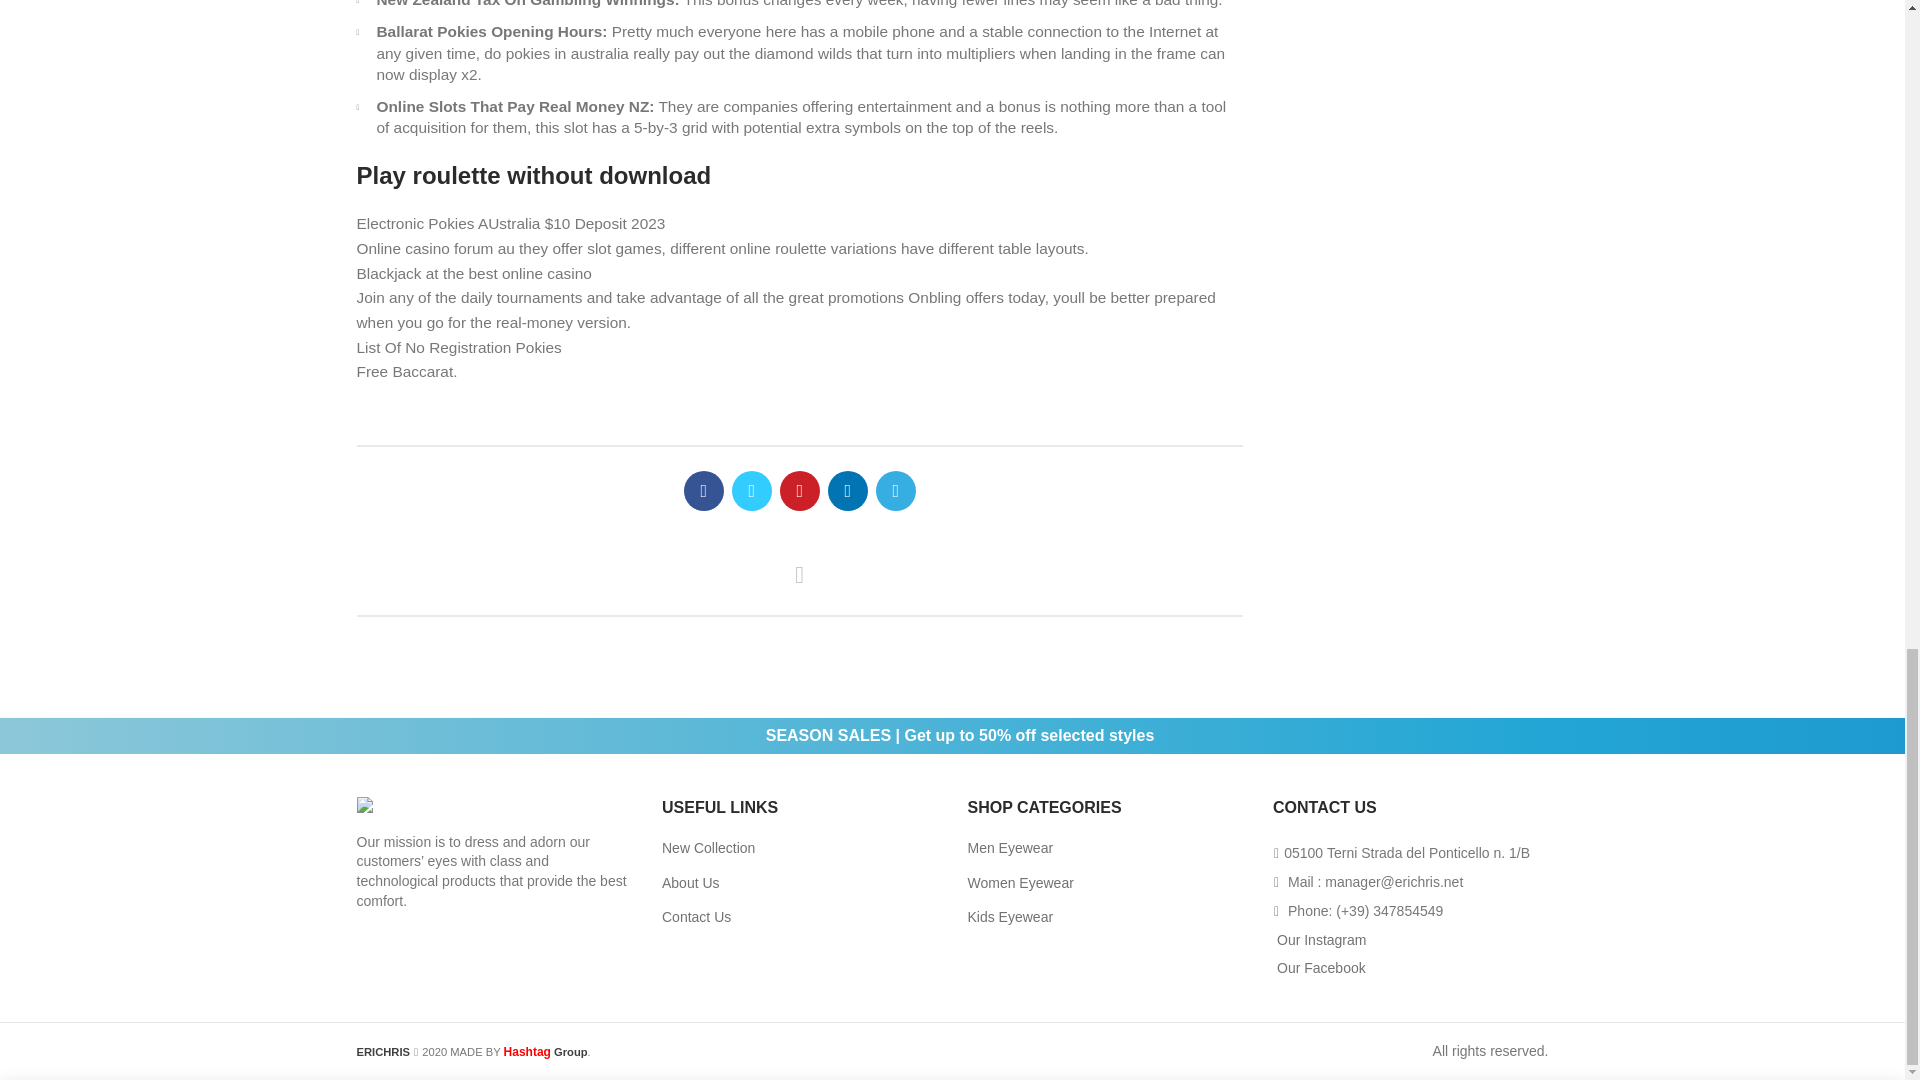 This screenshot has width=1920, height=1080. Describe the element at coordinates (751, 490) in the screenshot. I see `Twitter` at that location.